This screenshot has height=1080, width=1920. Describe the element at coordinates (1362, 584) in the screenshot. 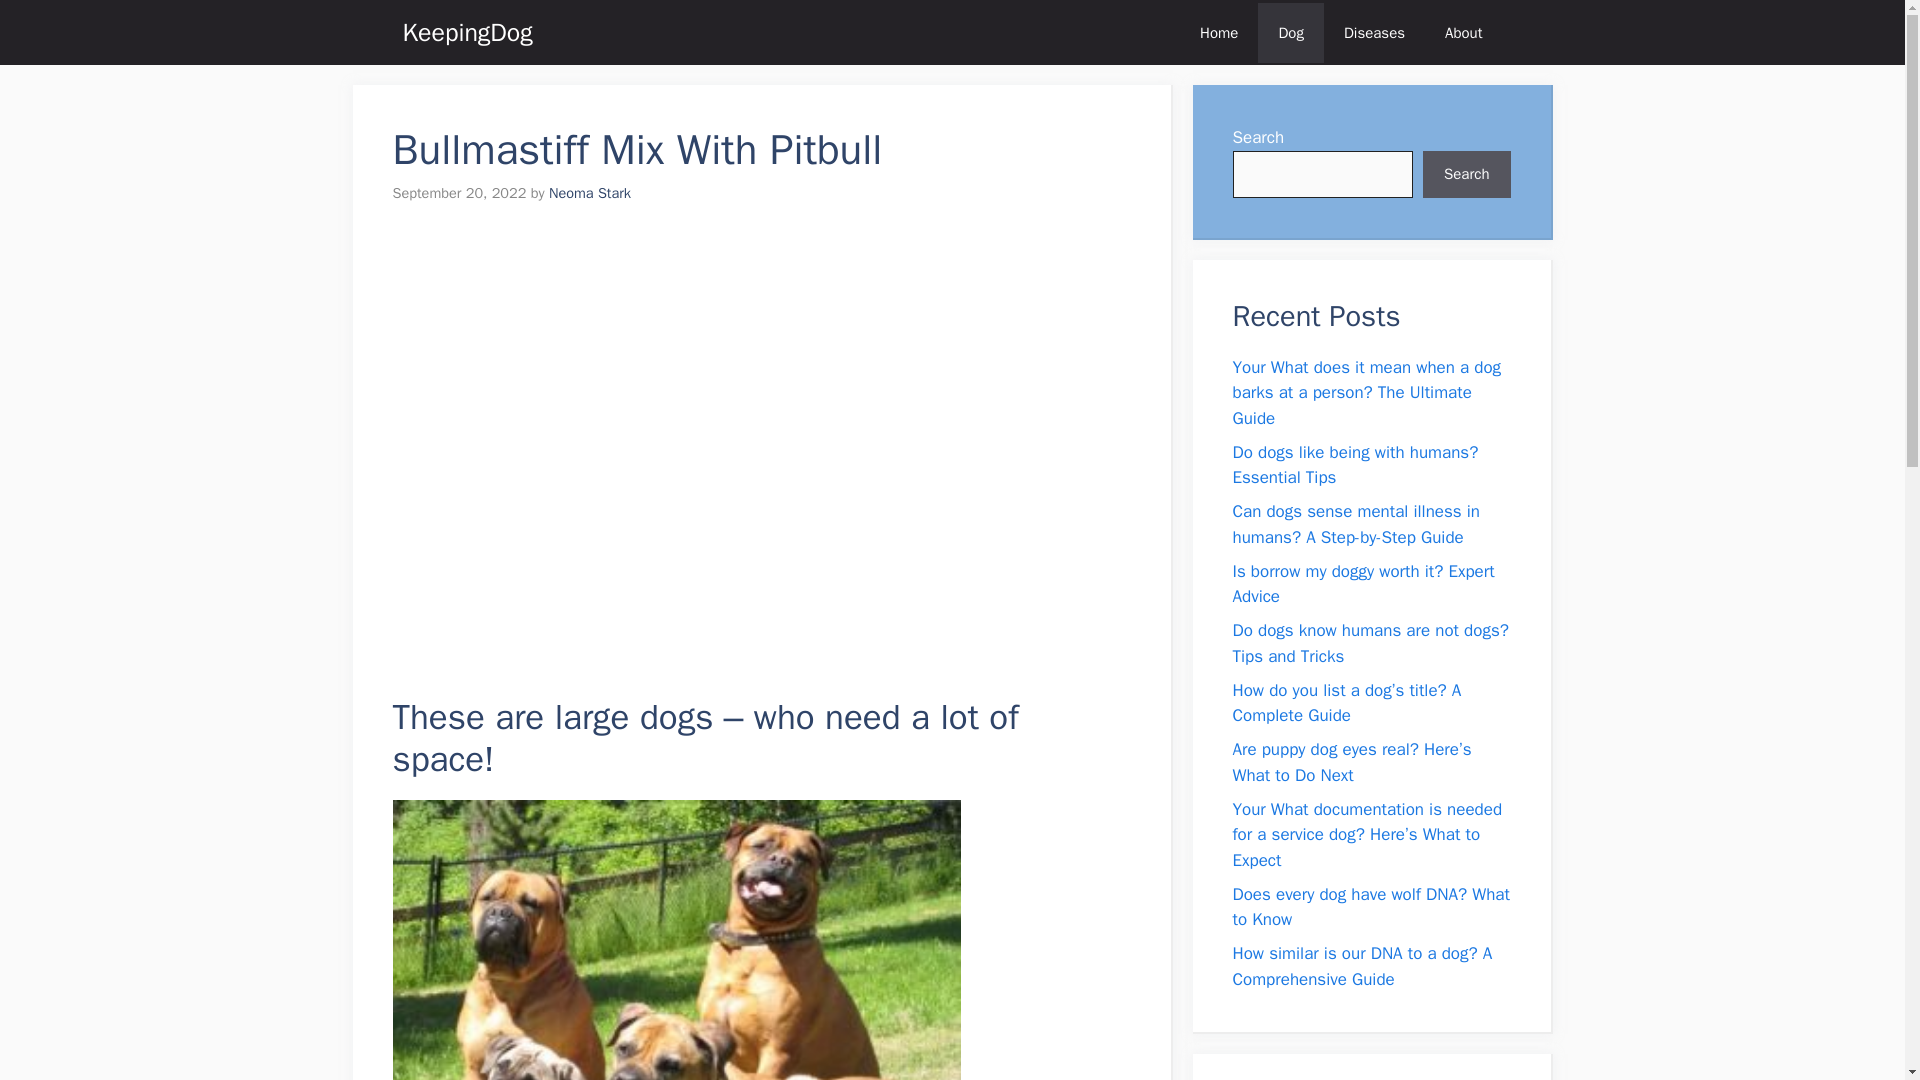

I see `Is borrow my doggy worth it? Expert Advice` at that location.